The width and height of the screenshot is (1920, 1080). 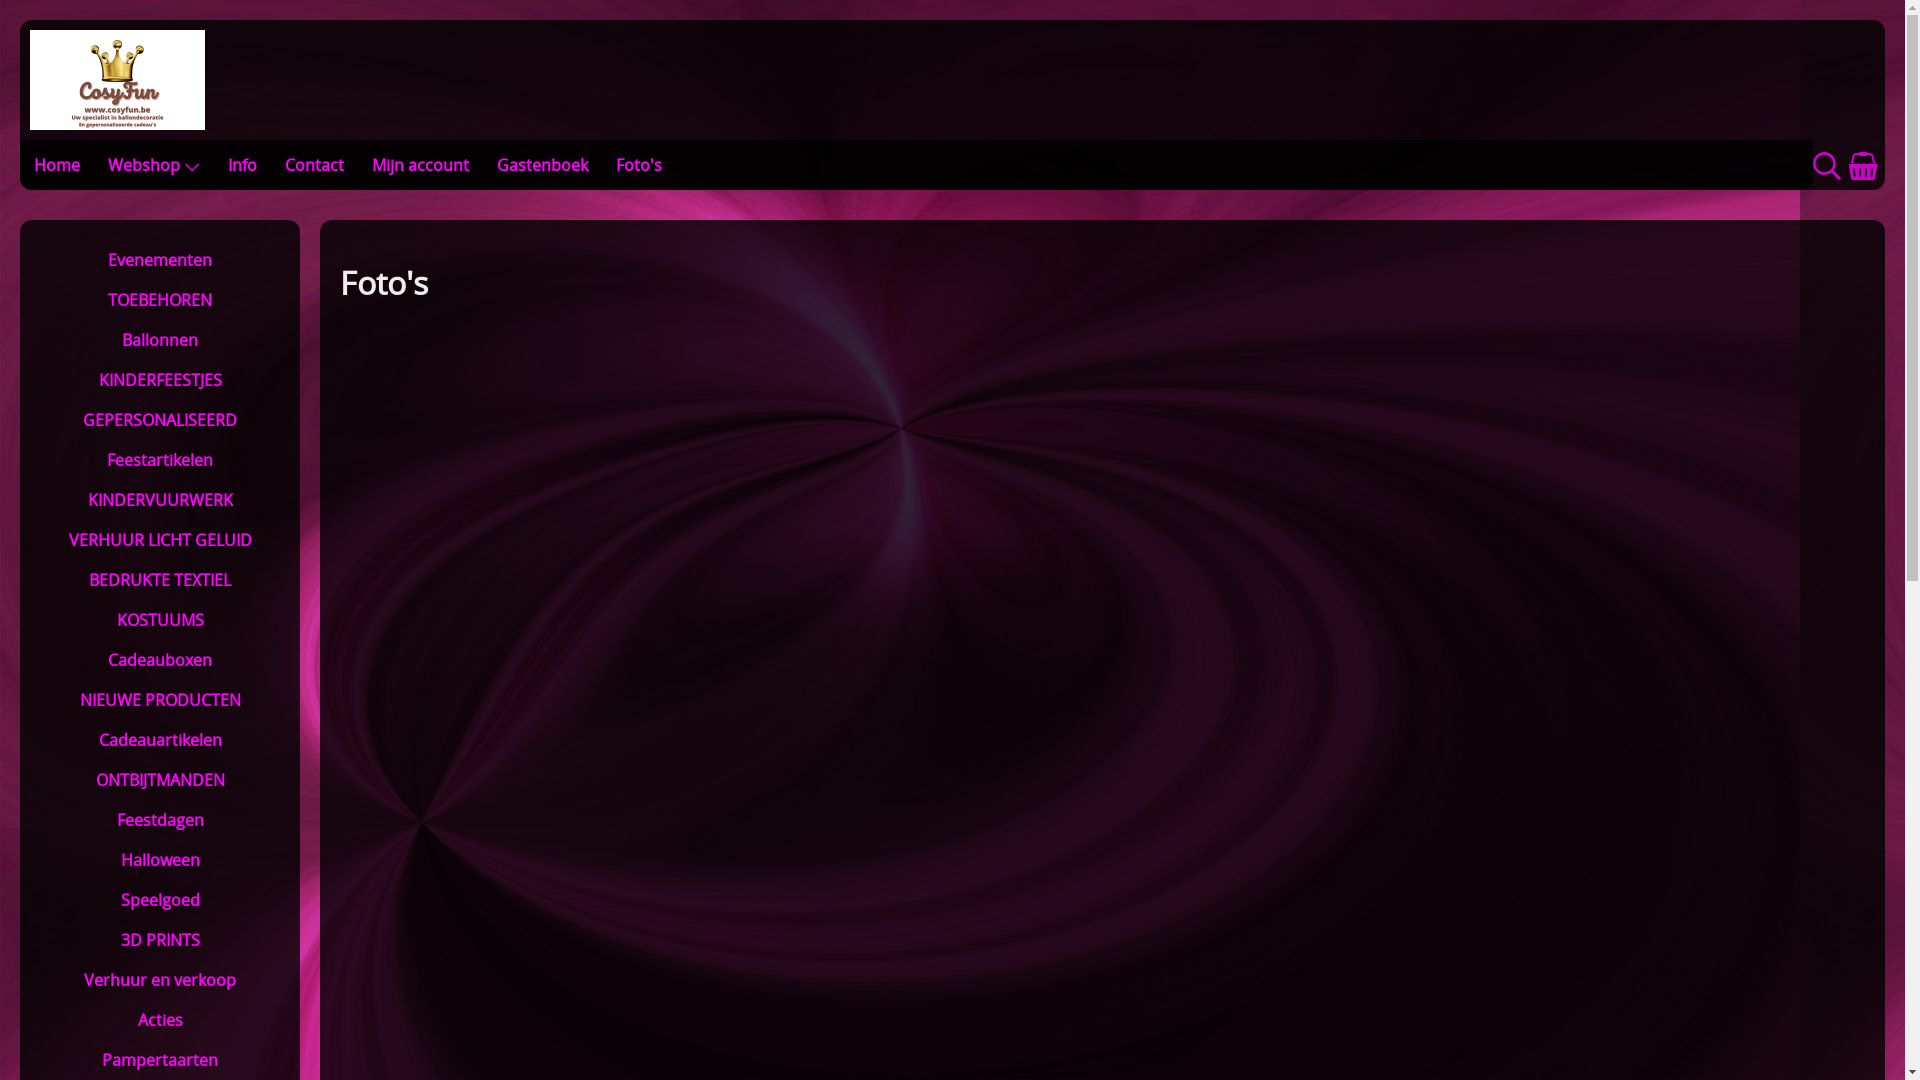 I want to click on Feestdagen, so click(x=160, y=820).